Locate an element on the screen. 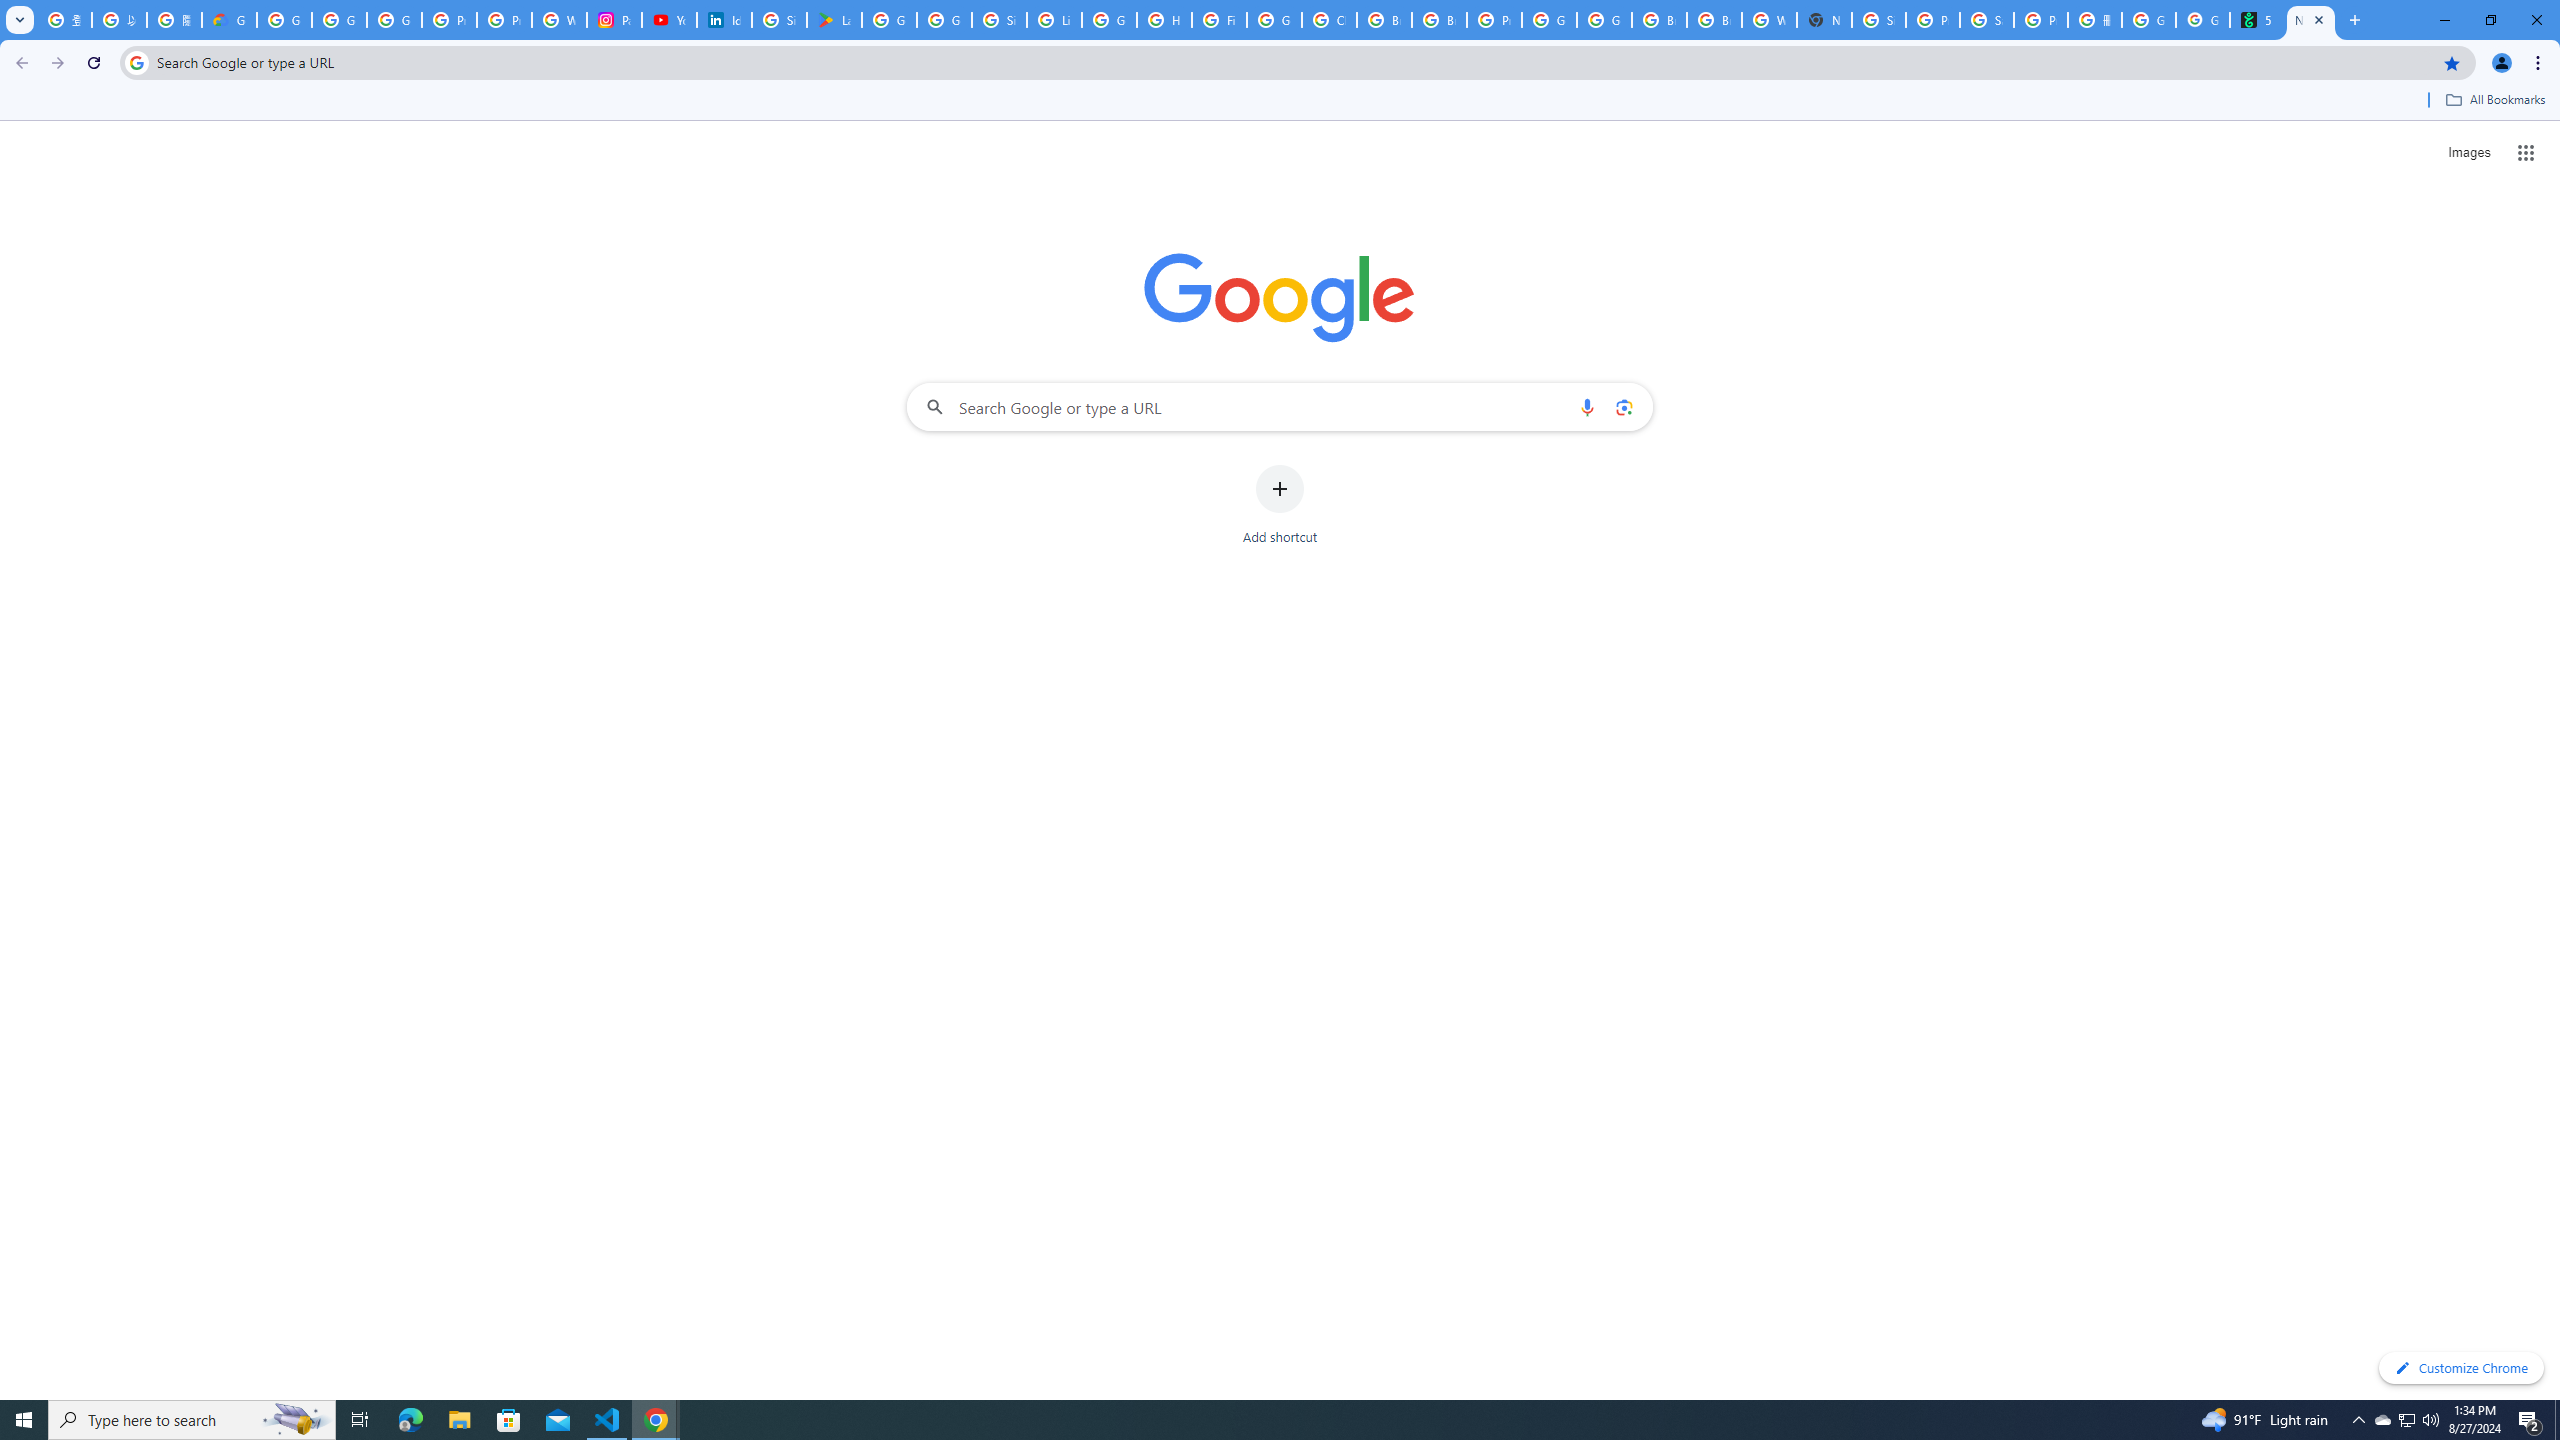  Google Workspace - Specific Terms is located at coordinates (944, 20).